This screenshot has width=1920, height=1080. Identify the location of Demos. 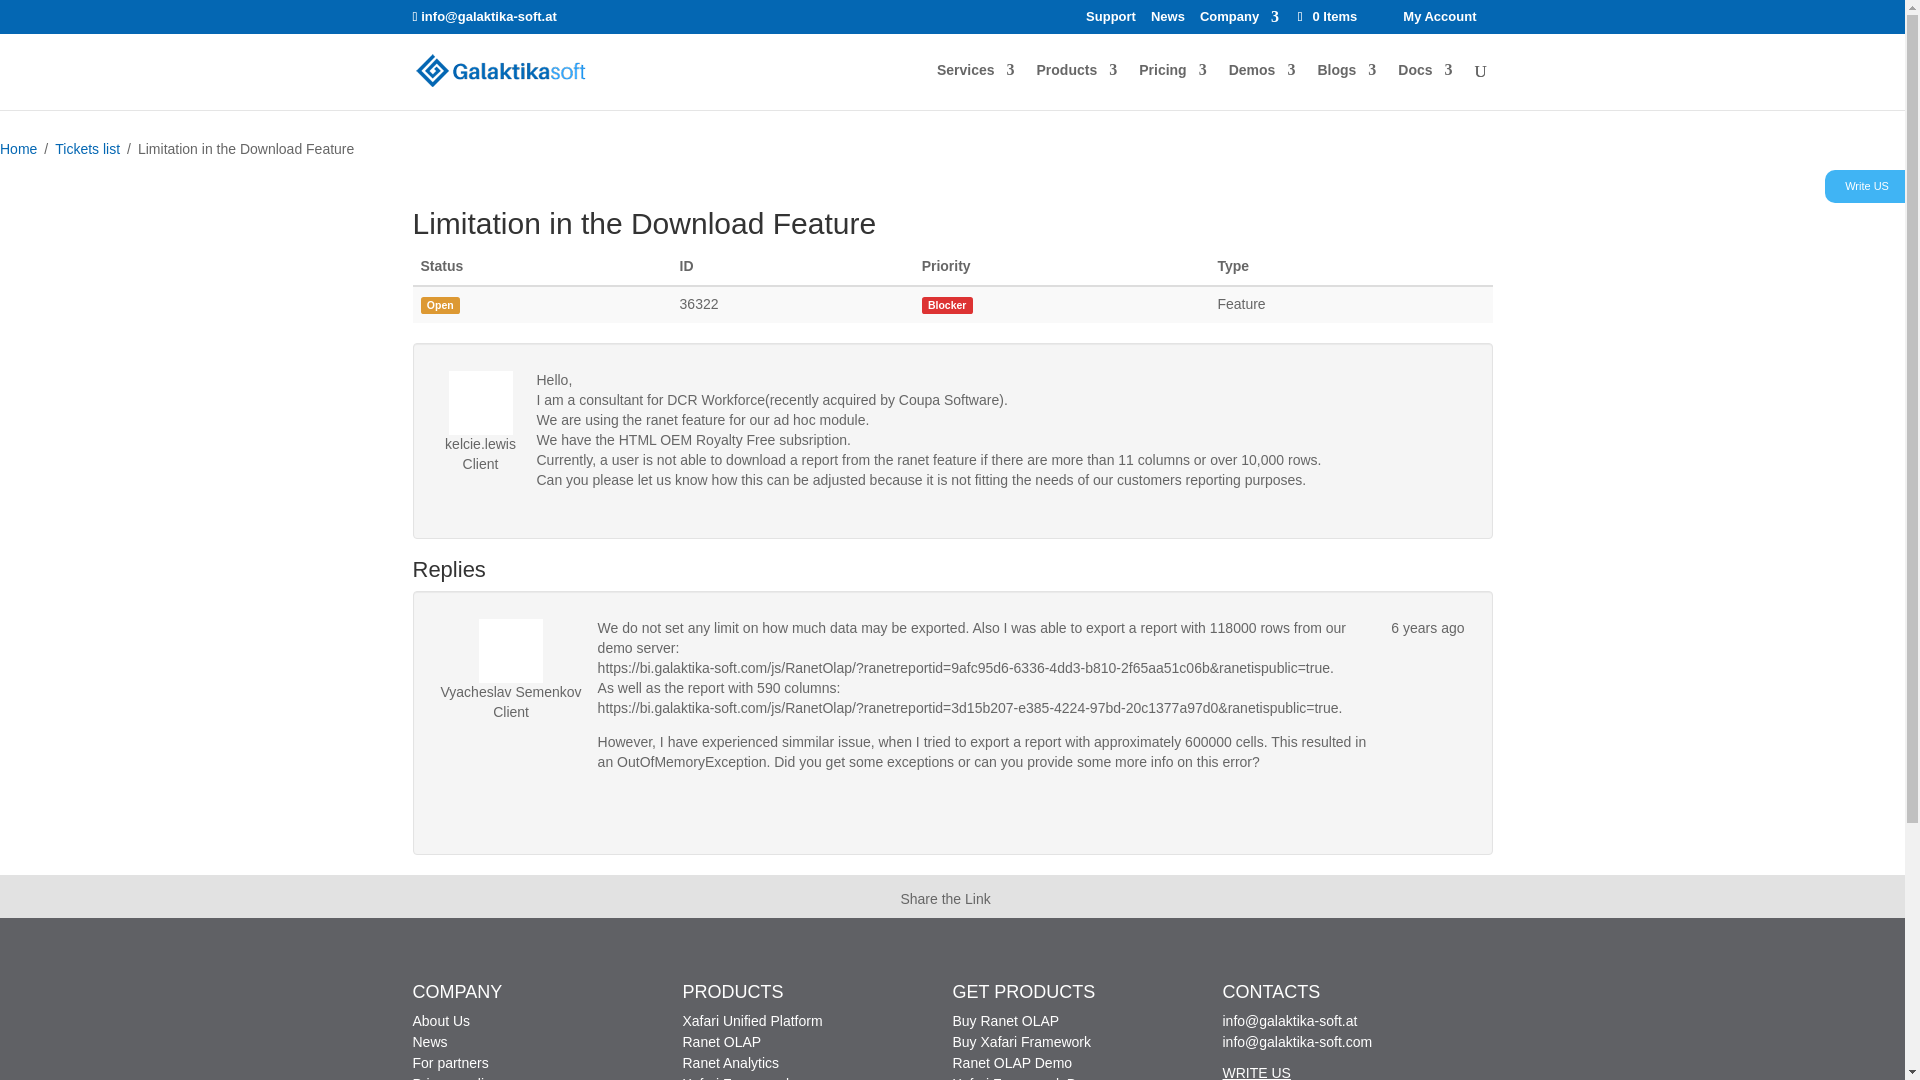
(1262, 86).